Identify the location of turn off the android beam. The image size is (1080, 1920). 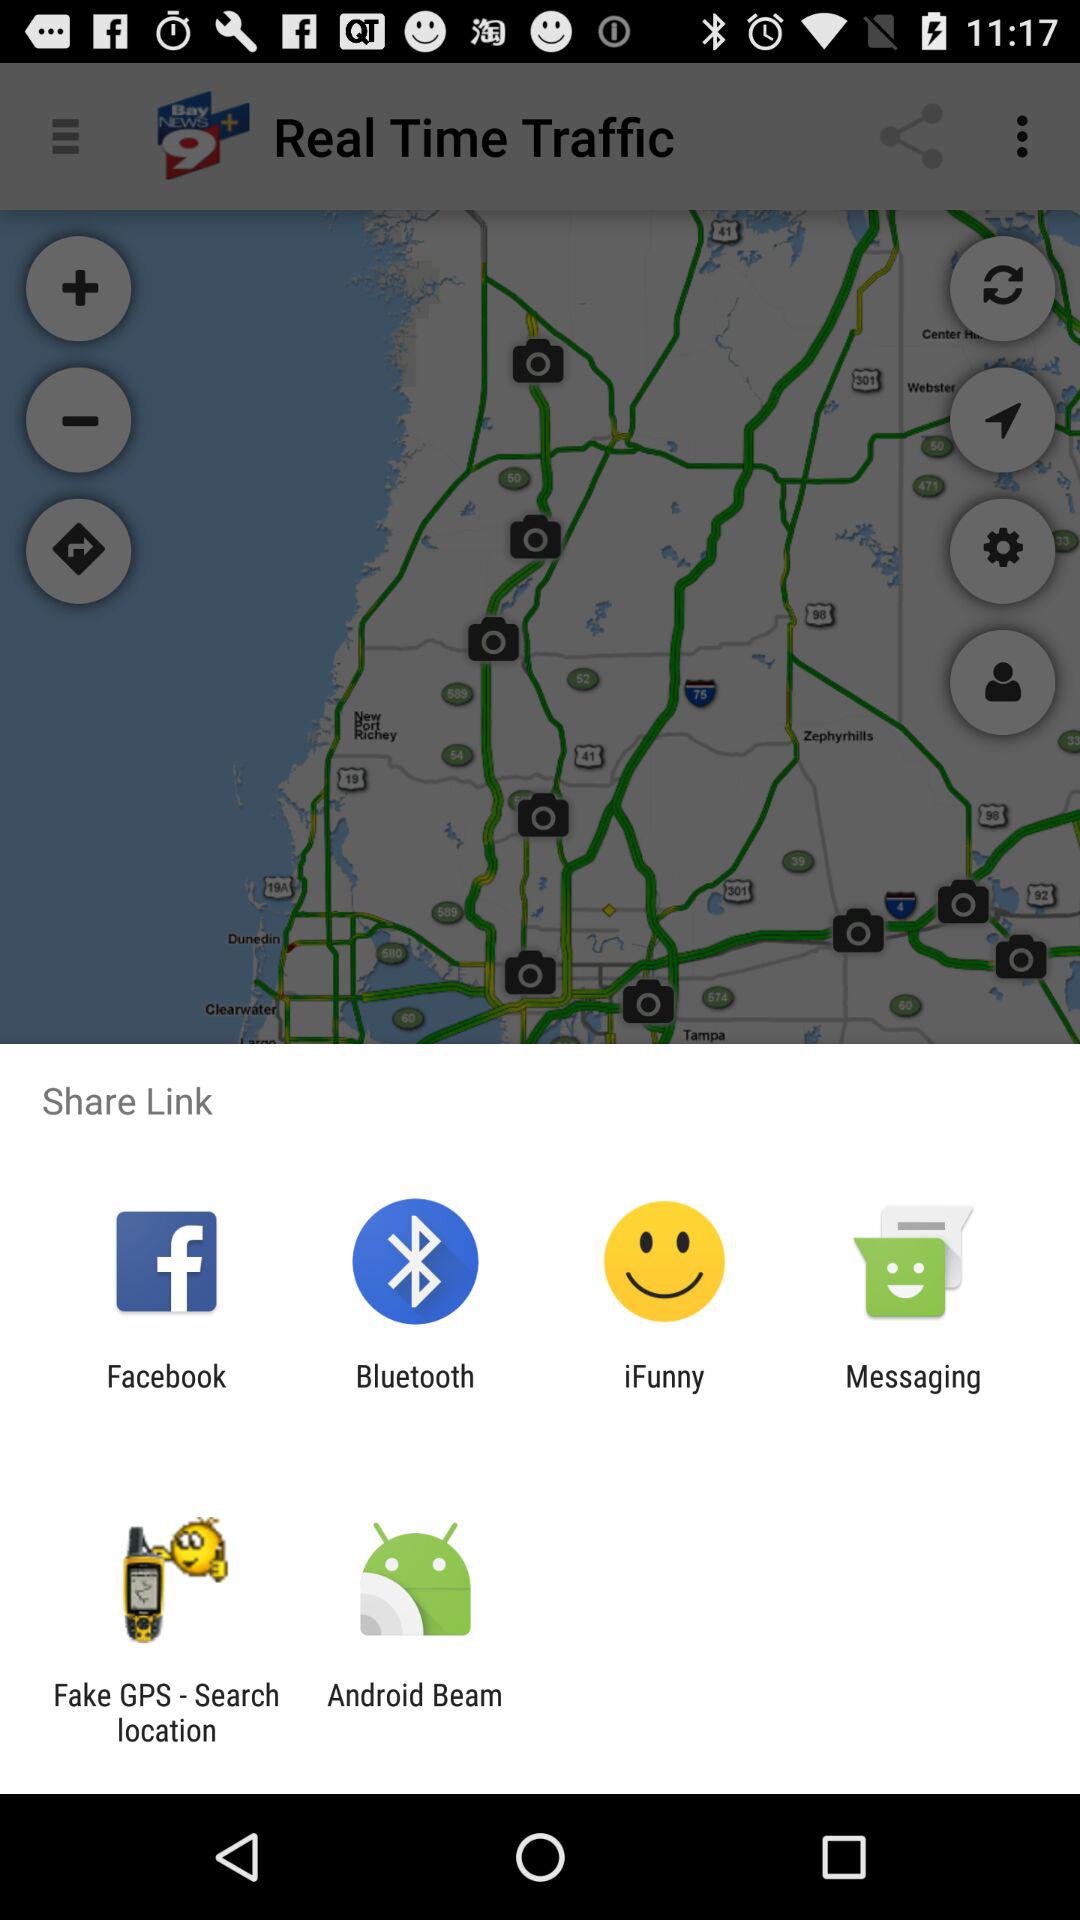
(414, 1712).